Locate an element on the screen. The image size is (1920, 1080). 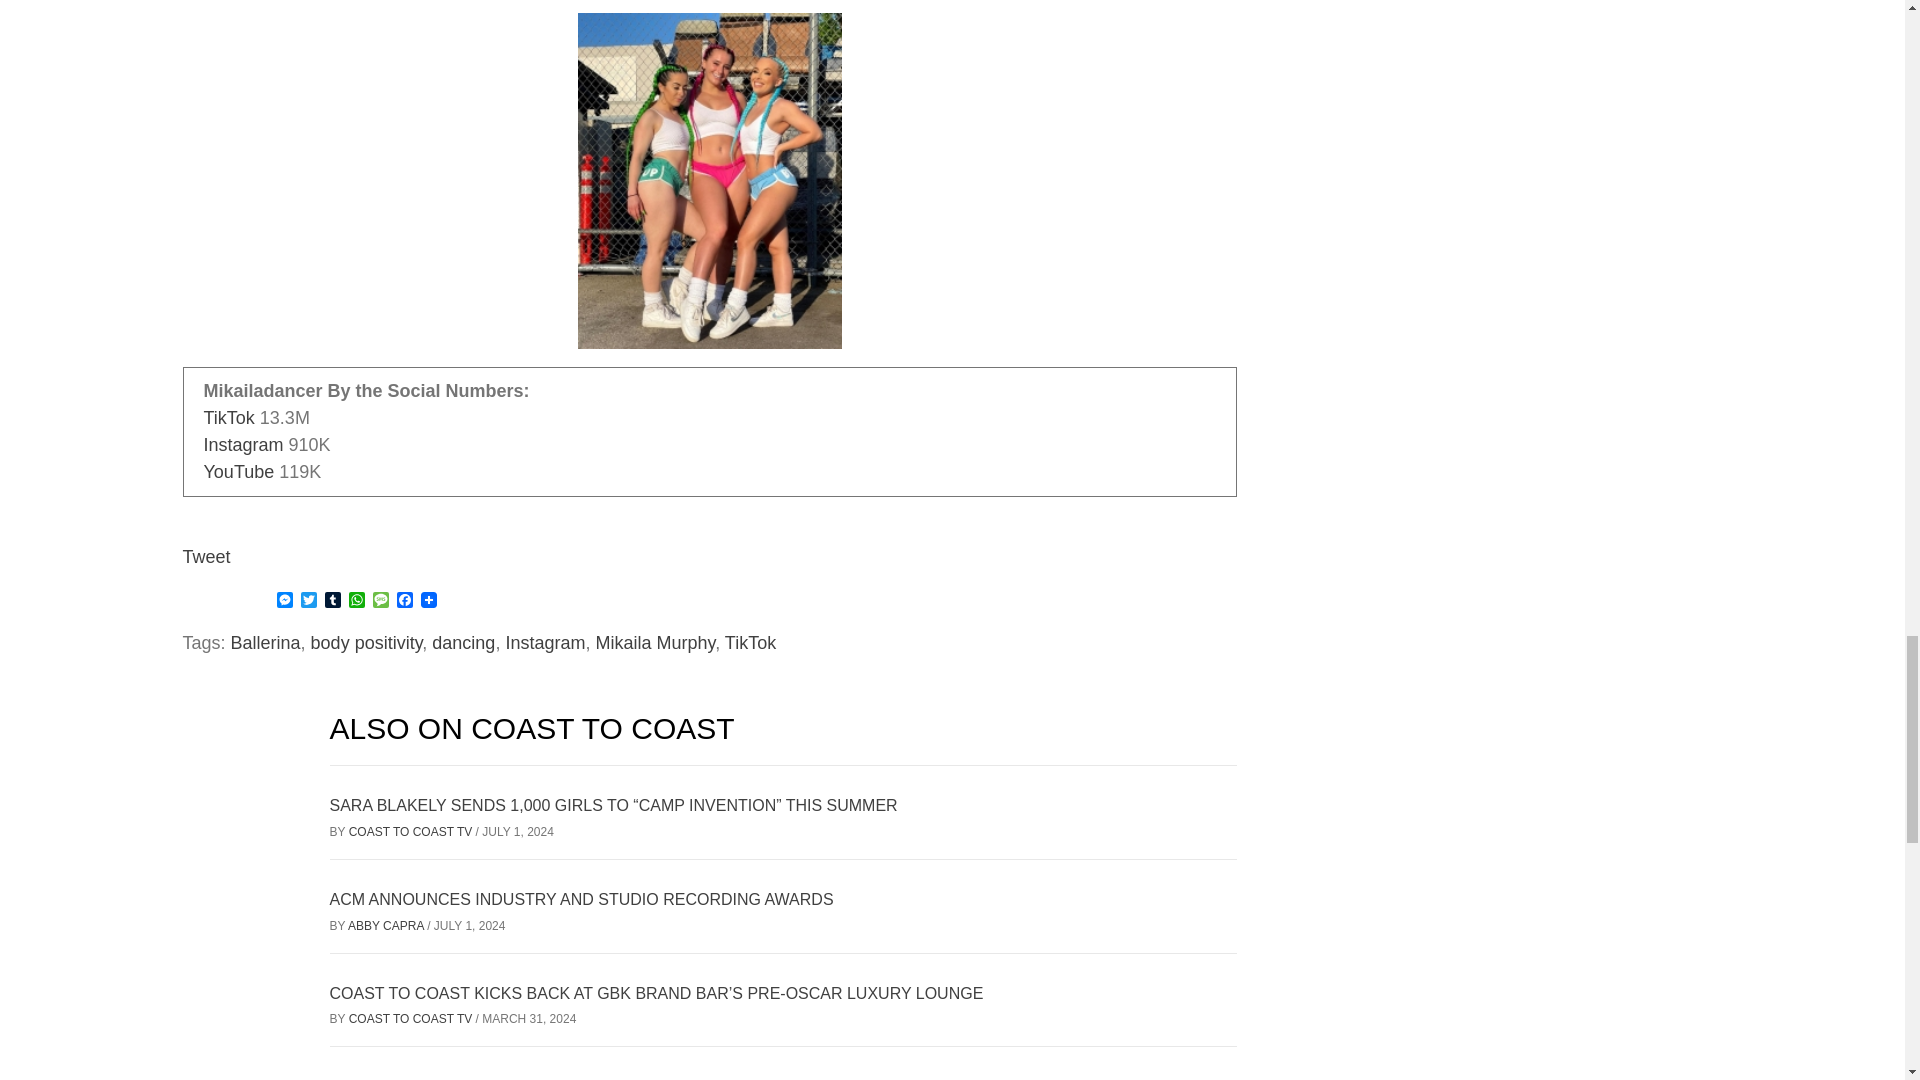
Tumblr is located at coordinates (332, 601).